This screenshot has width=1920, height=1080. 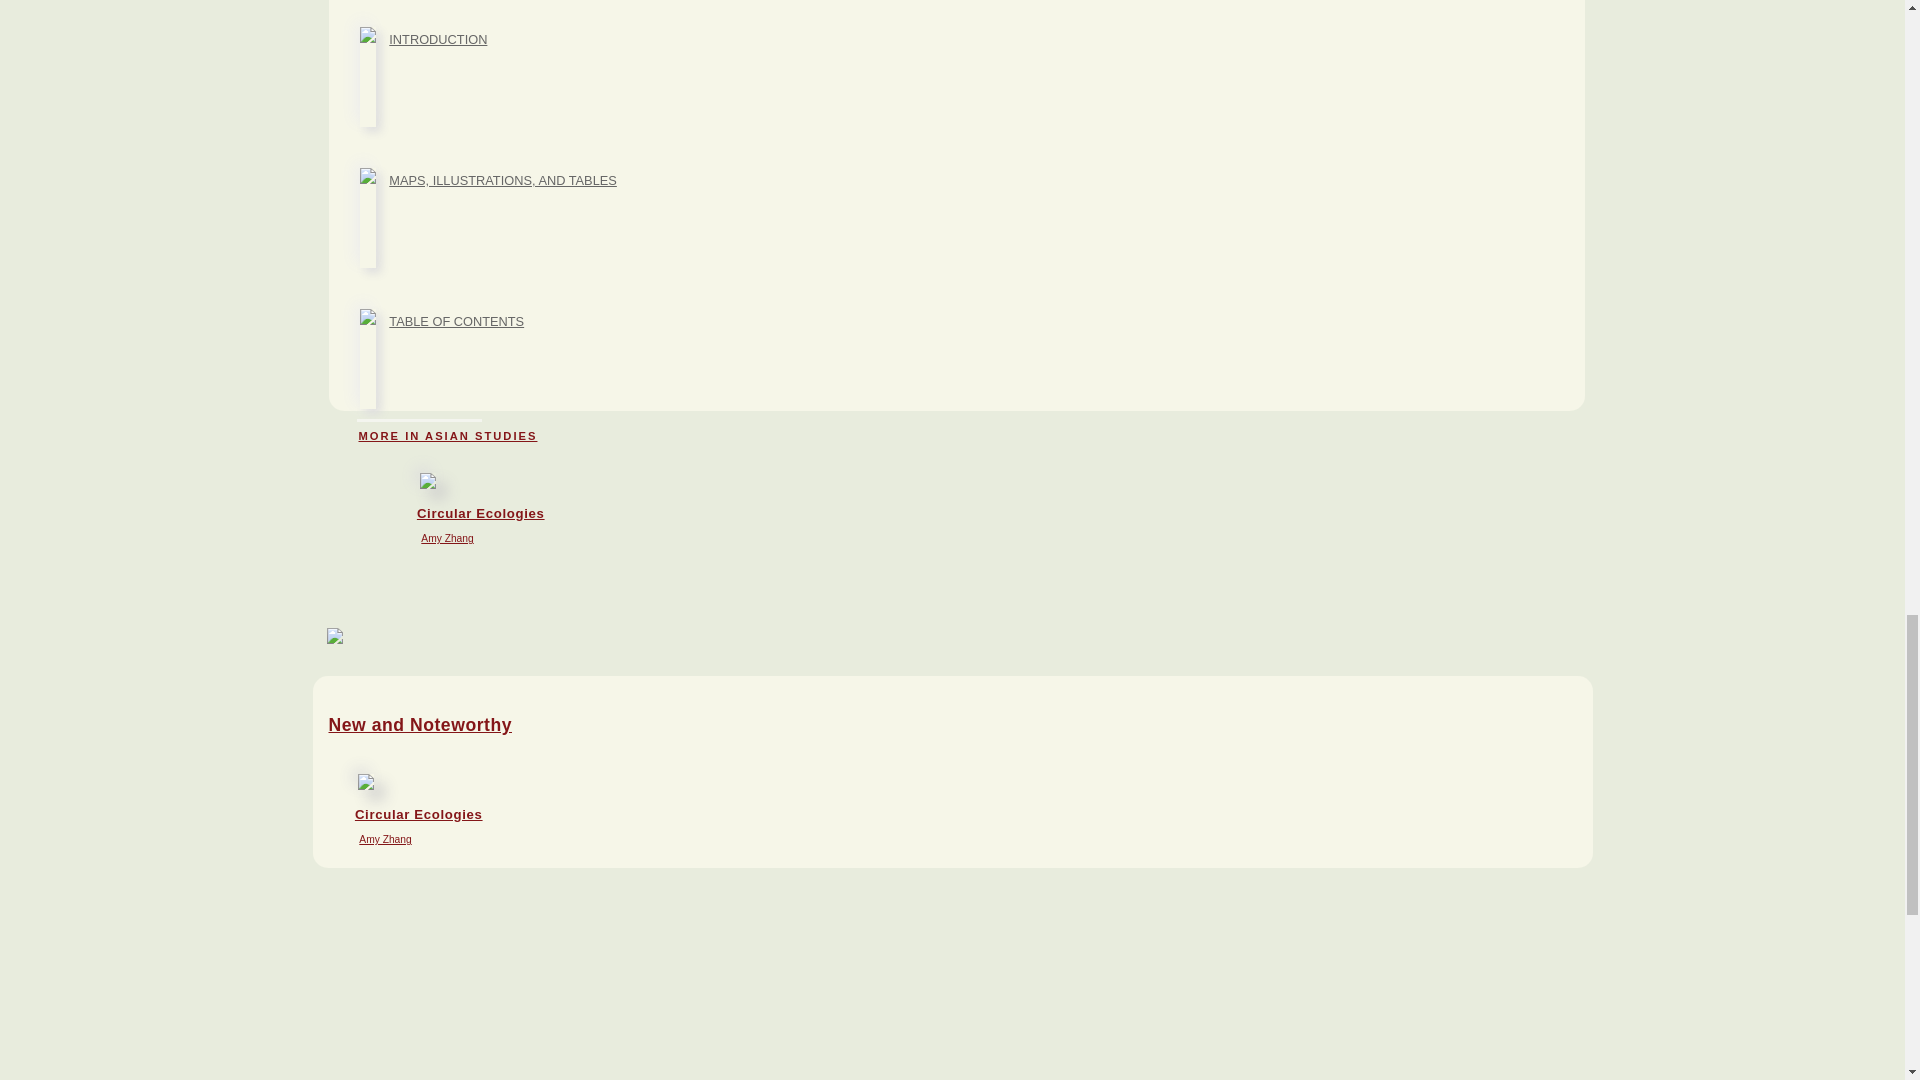 What do you see at coordinates (438, 40) in the screenshot?
I see `MORE IN ASIAN STUDIES` at bounding box center [438, 40].